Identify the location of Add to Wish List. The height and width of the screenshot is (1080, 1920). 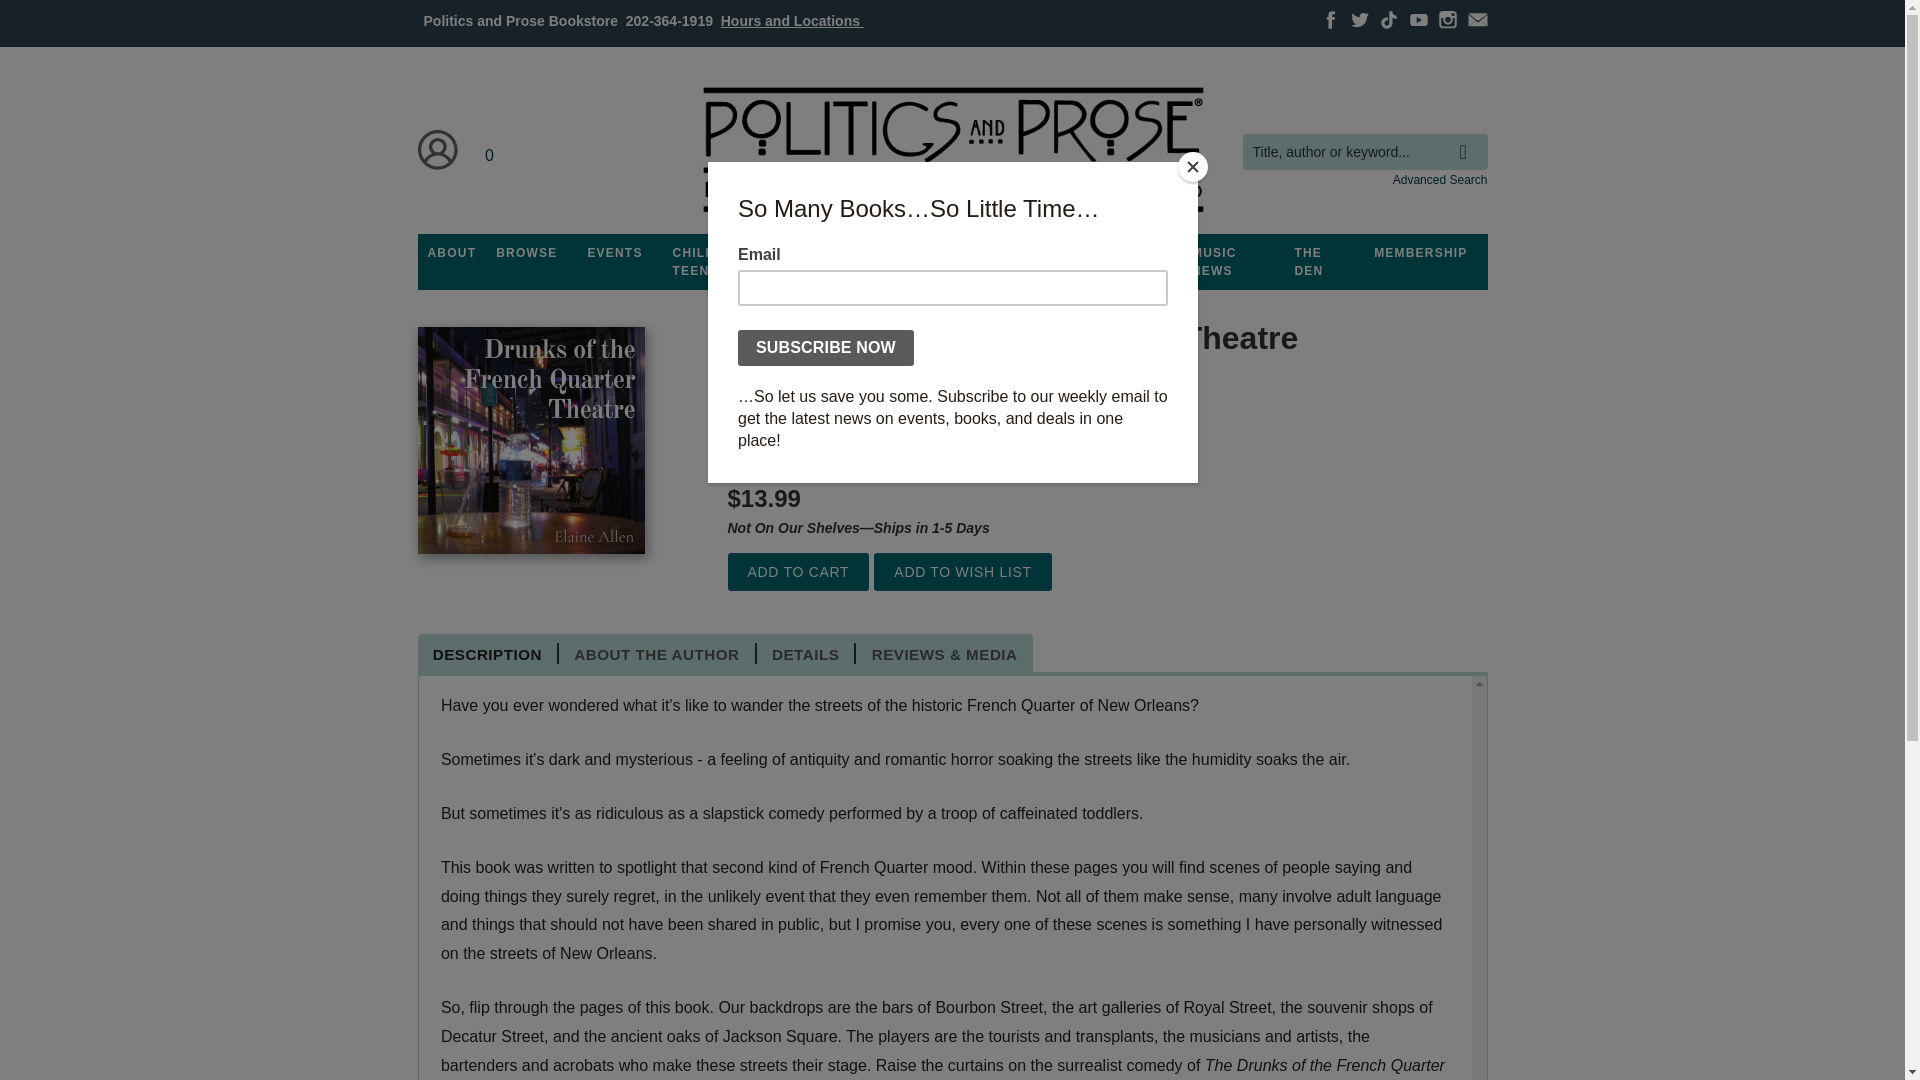
(962, 572).